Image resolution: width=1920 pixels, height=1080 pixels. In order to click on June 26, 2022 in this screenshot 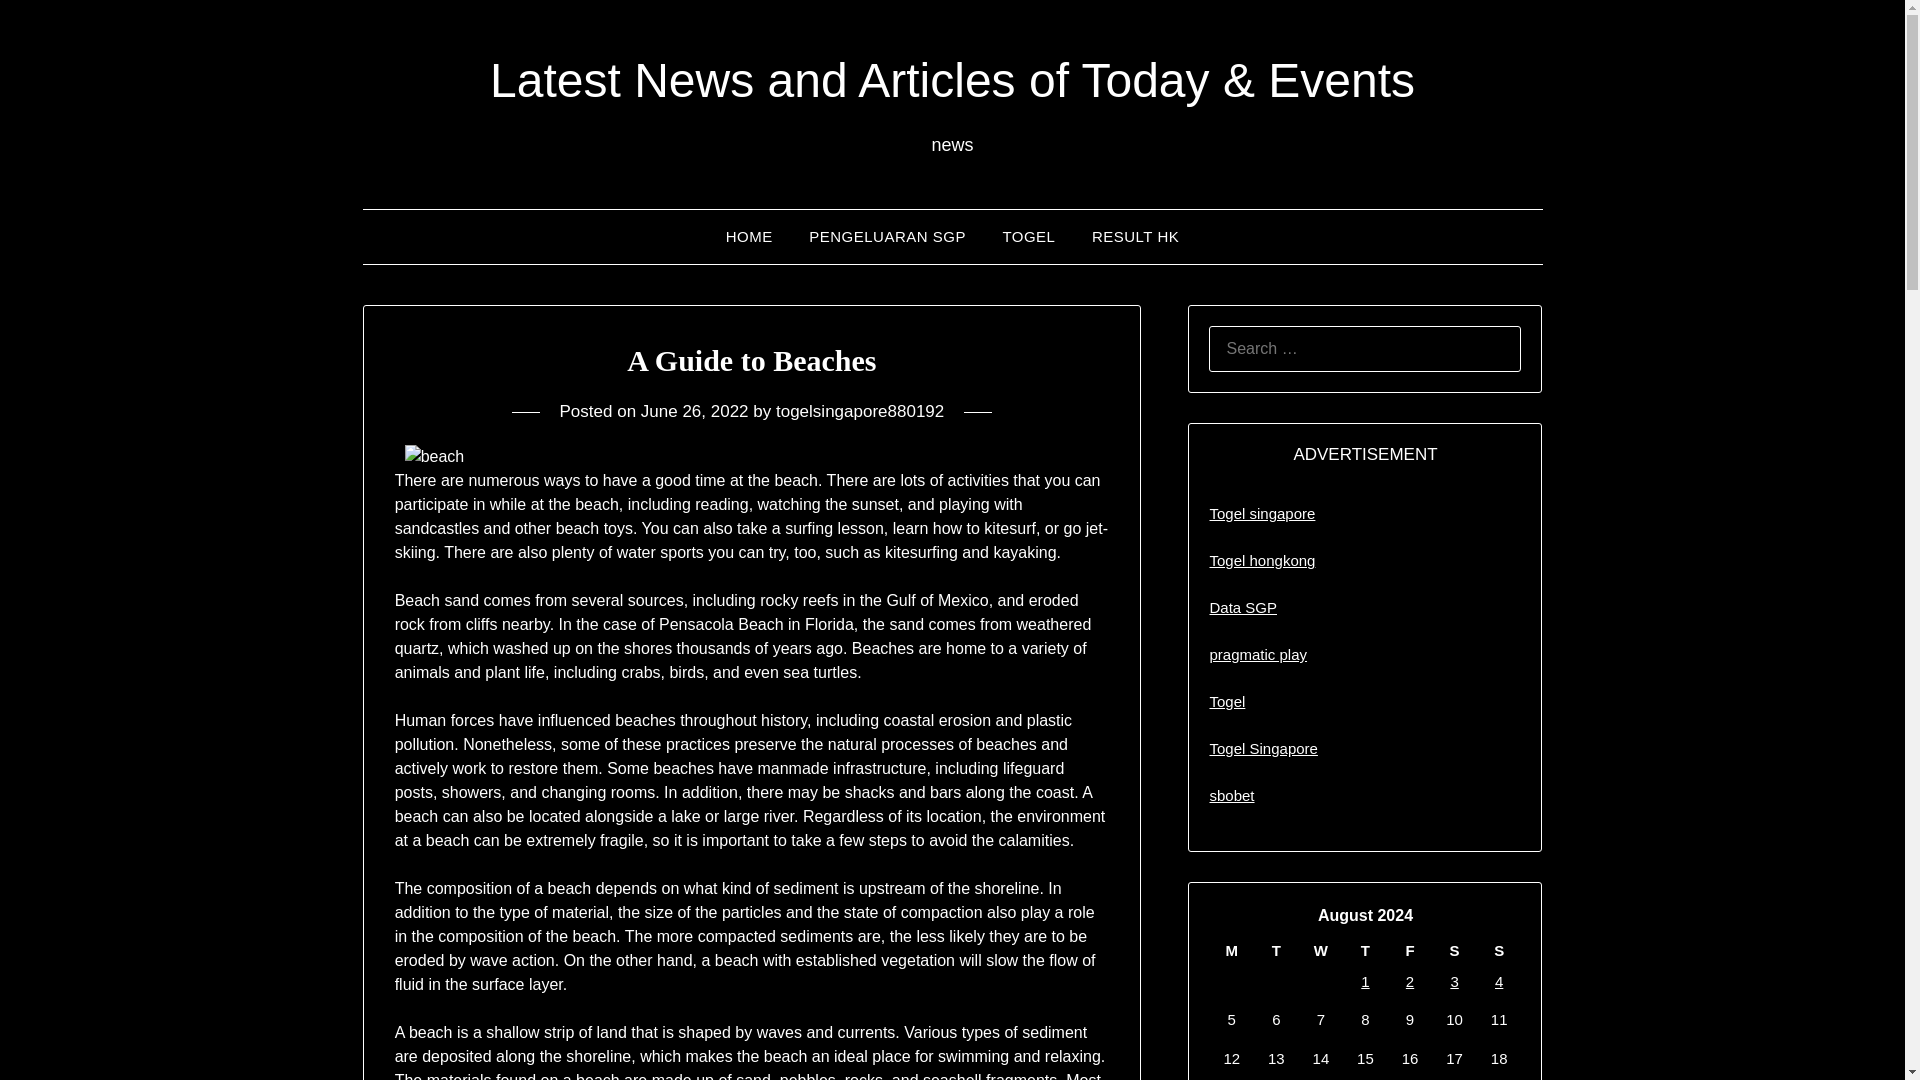, I will do `click(694, 411)`.